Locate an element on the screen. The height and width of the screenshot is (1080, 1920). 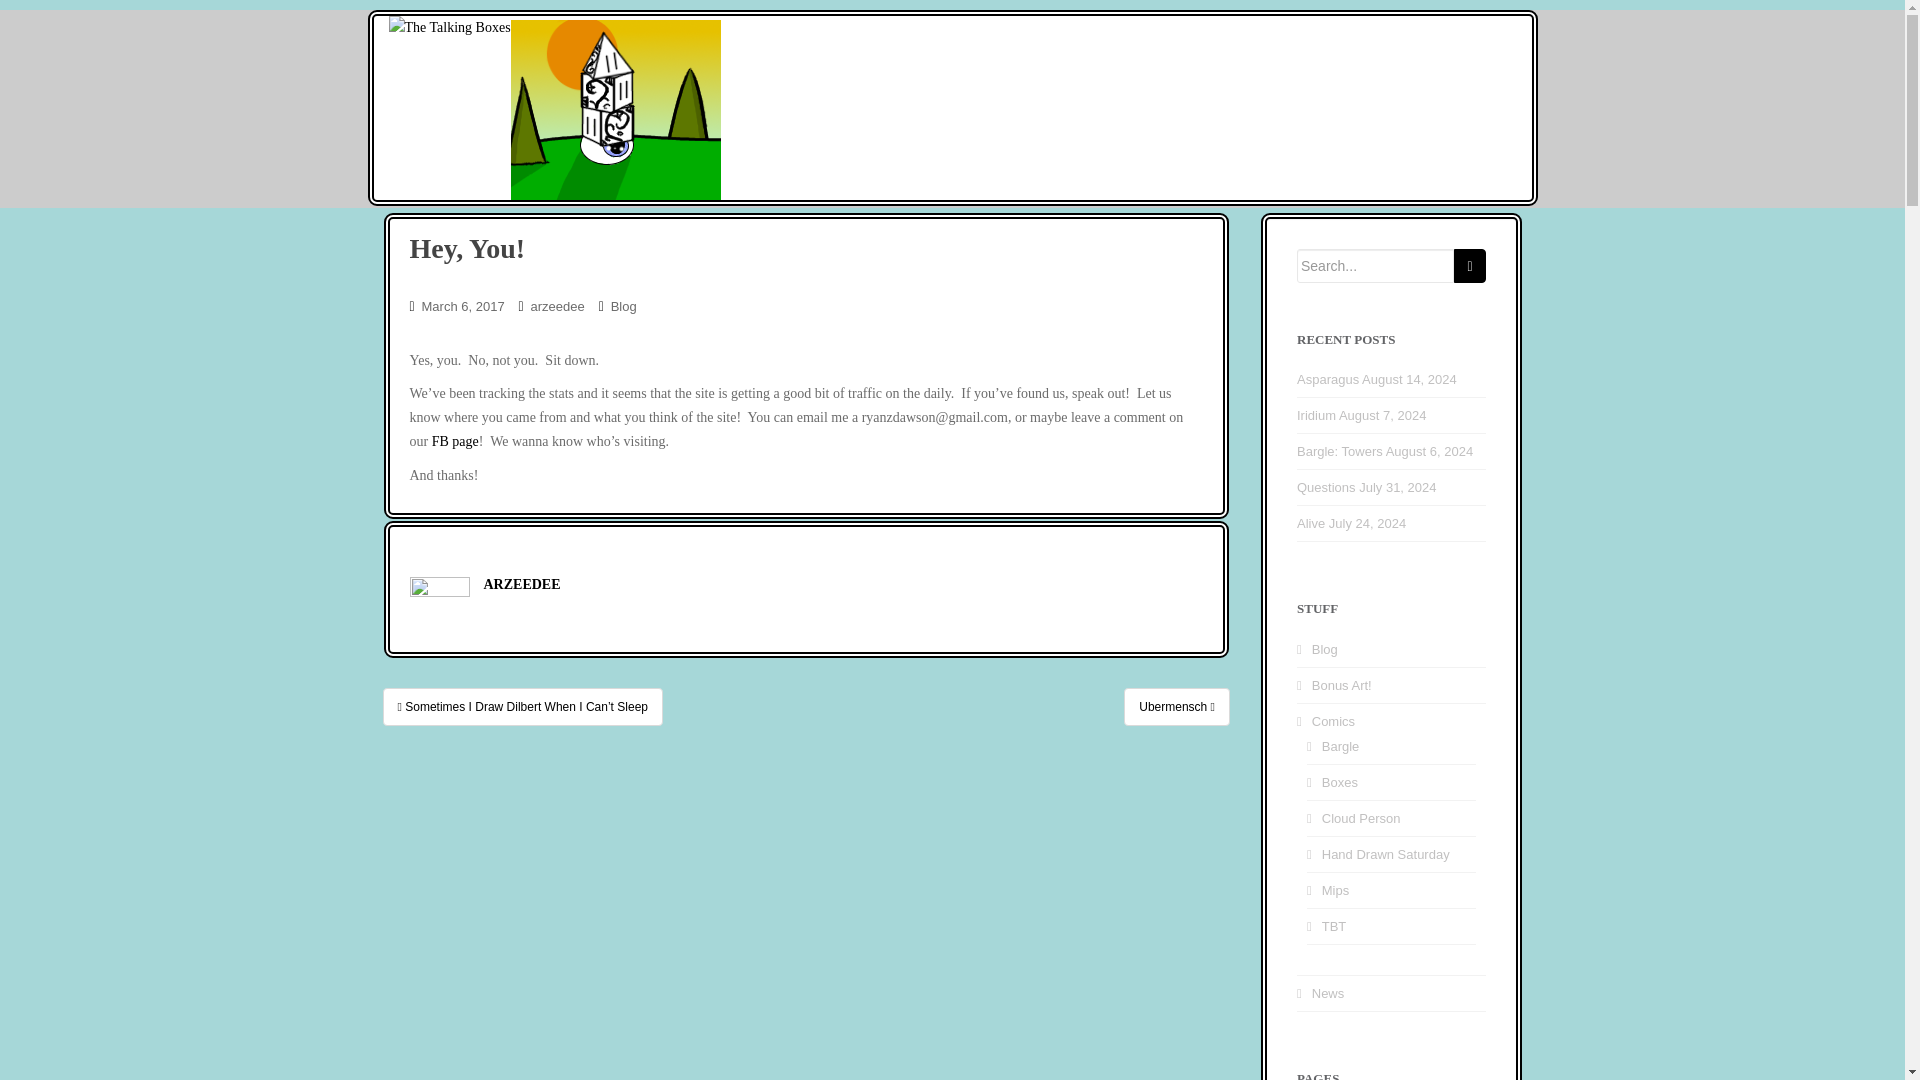
arzeedee is located at coordinates (558, 306).